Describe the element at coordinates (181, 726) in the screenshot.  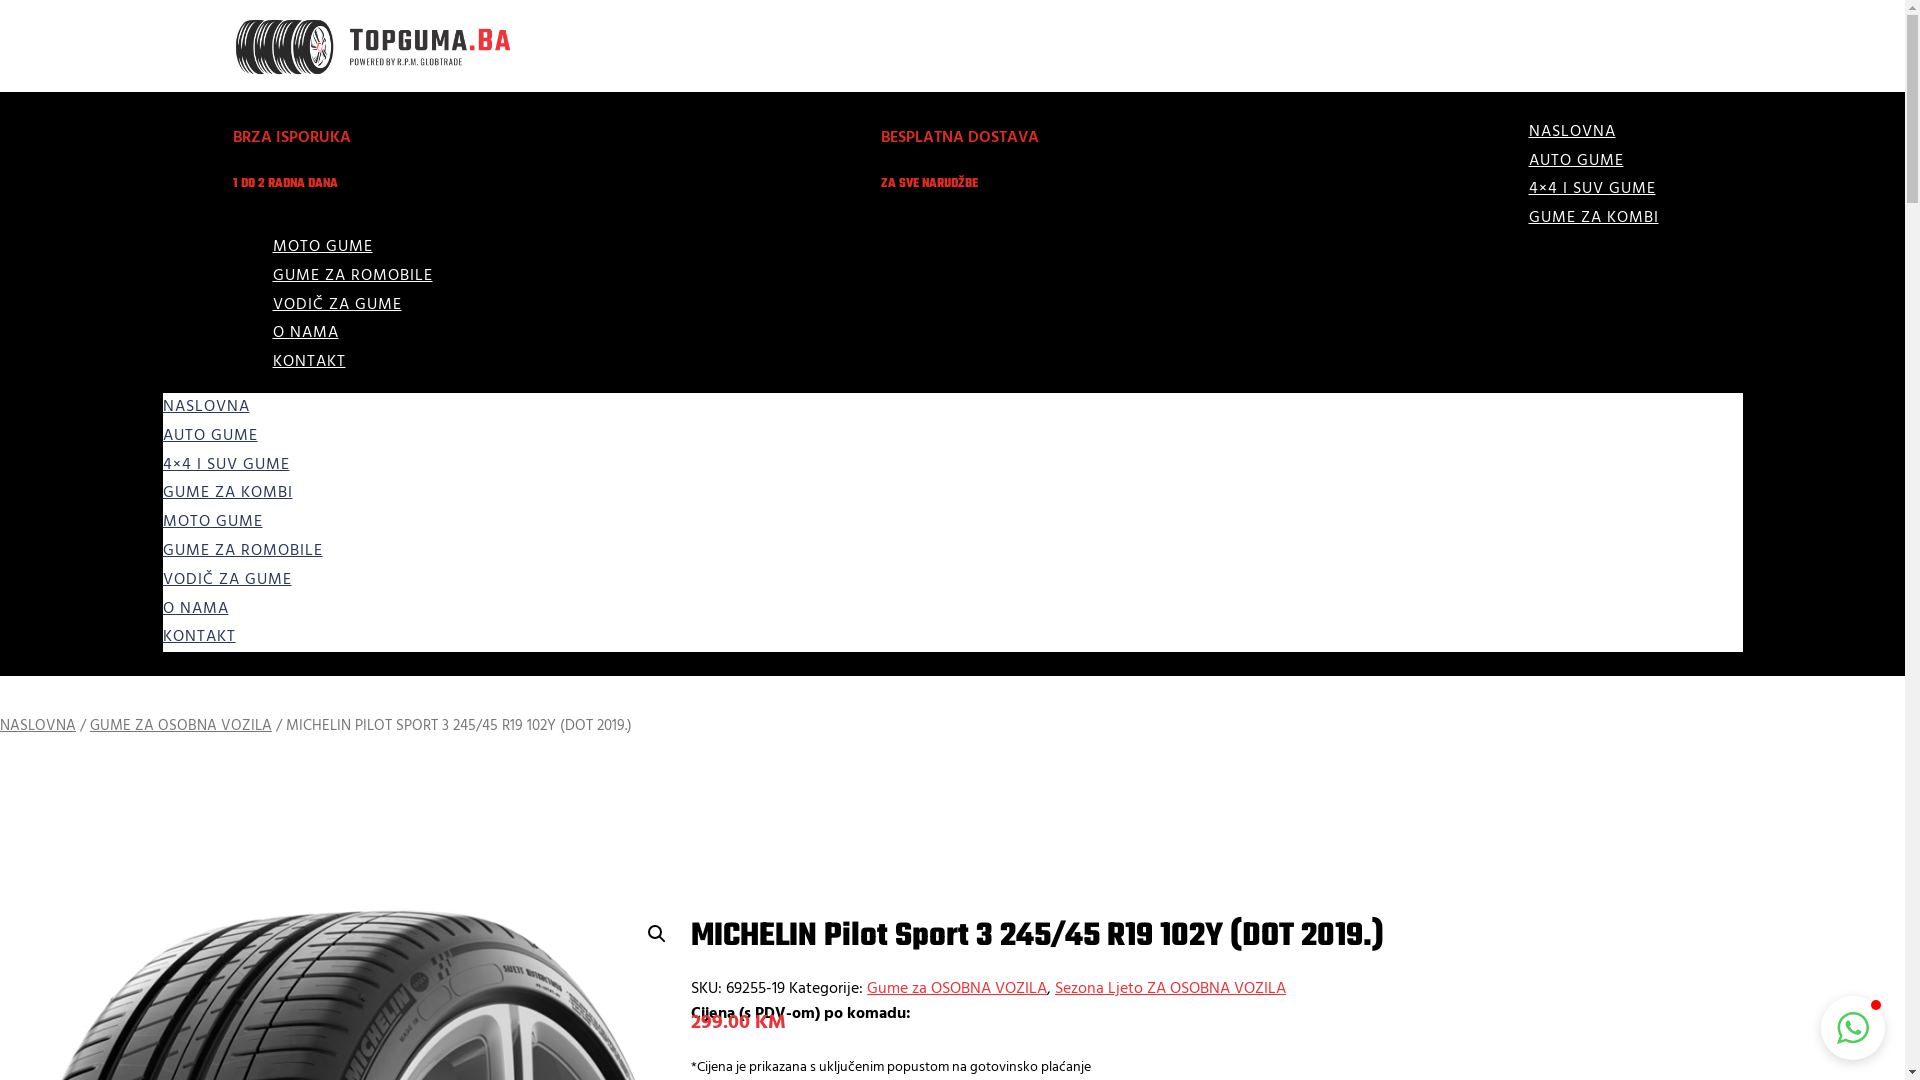
I see `GUME ZA OSOBNA VOZILA` at that location.